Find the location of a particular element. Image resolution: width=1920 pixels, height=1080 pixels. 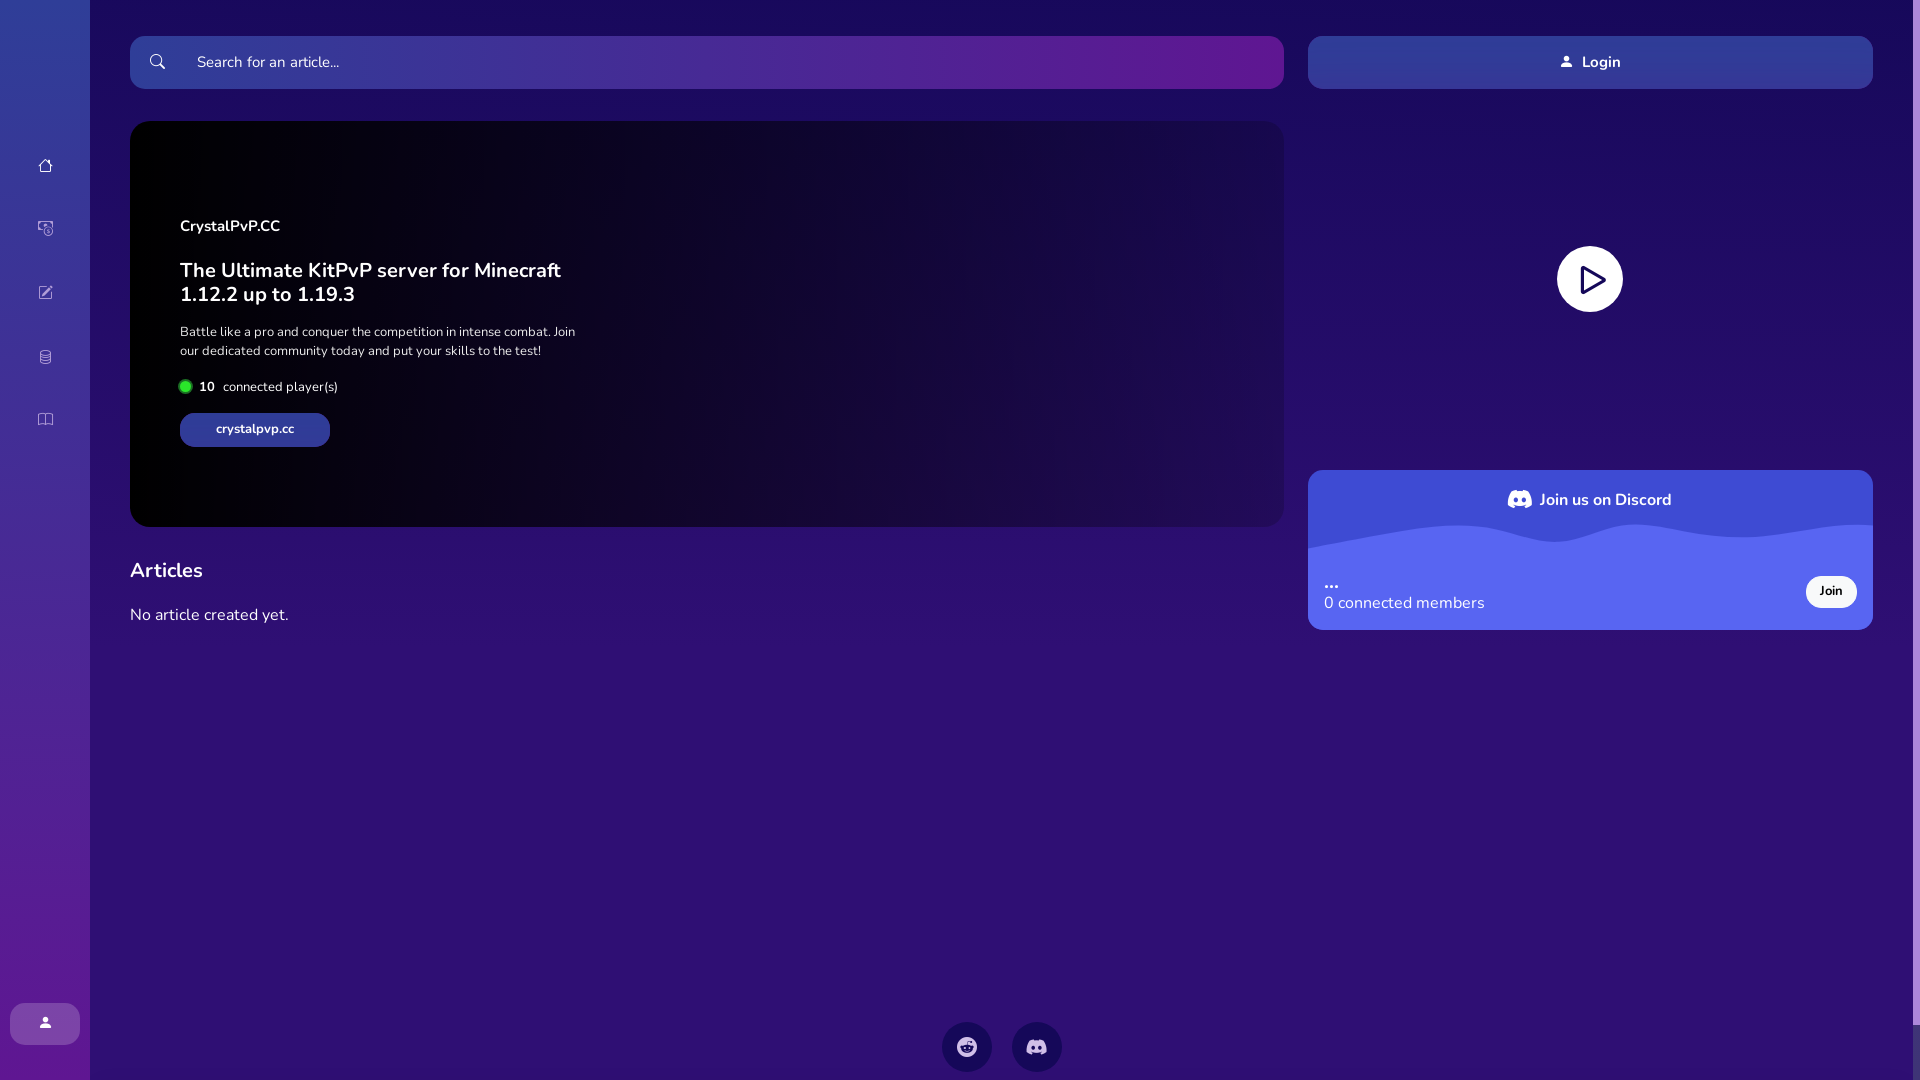

crystalpvp.cc is located at coordinates (255, 430).